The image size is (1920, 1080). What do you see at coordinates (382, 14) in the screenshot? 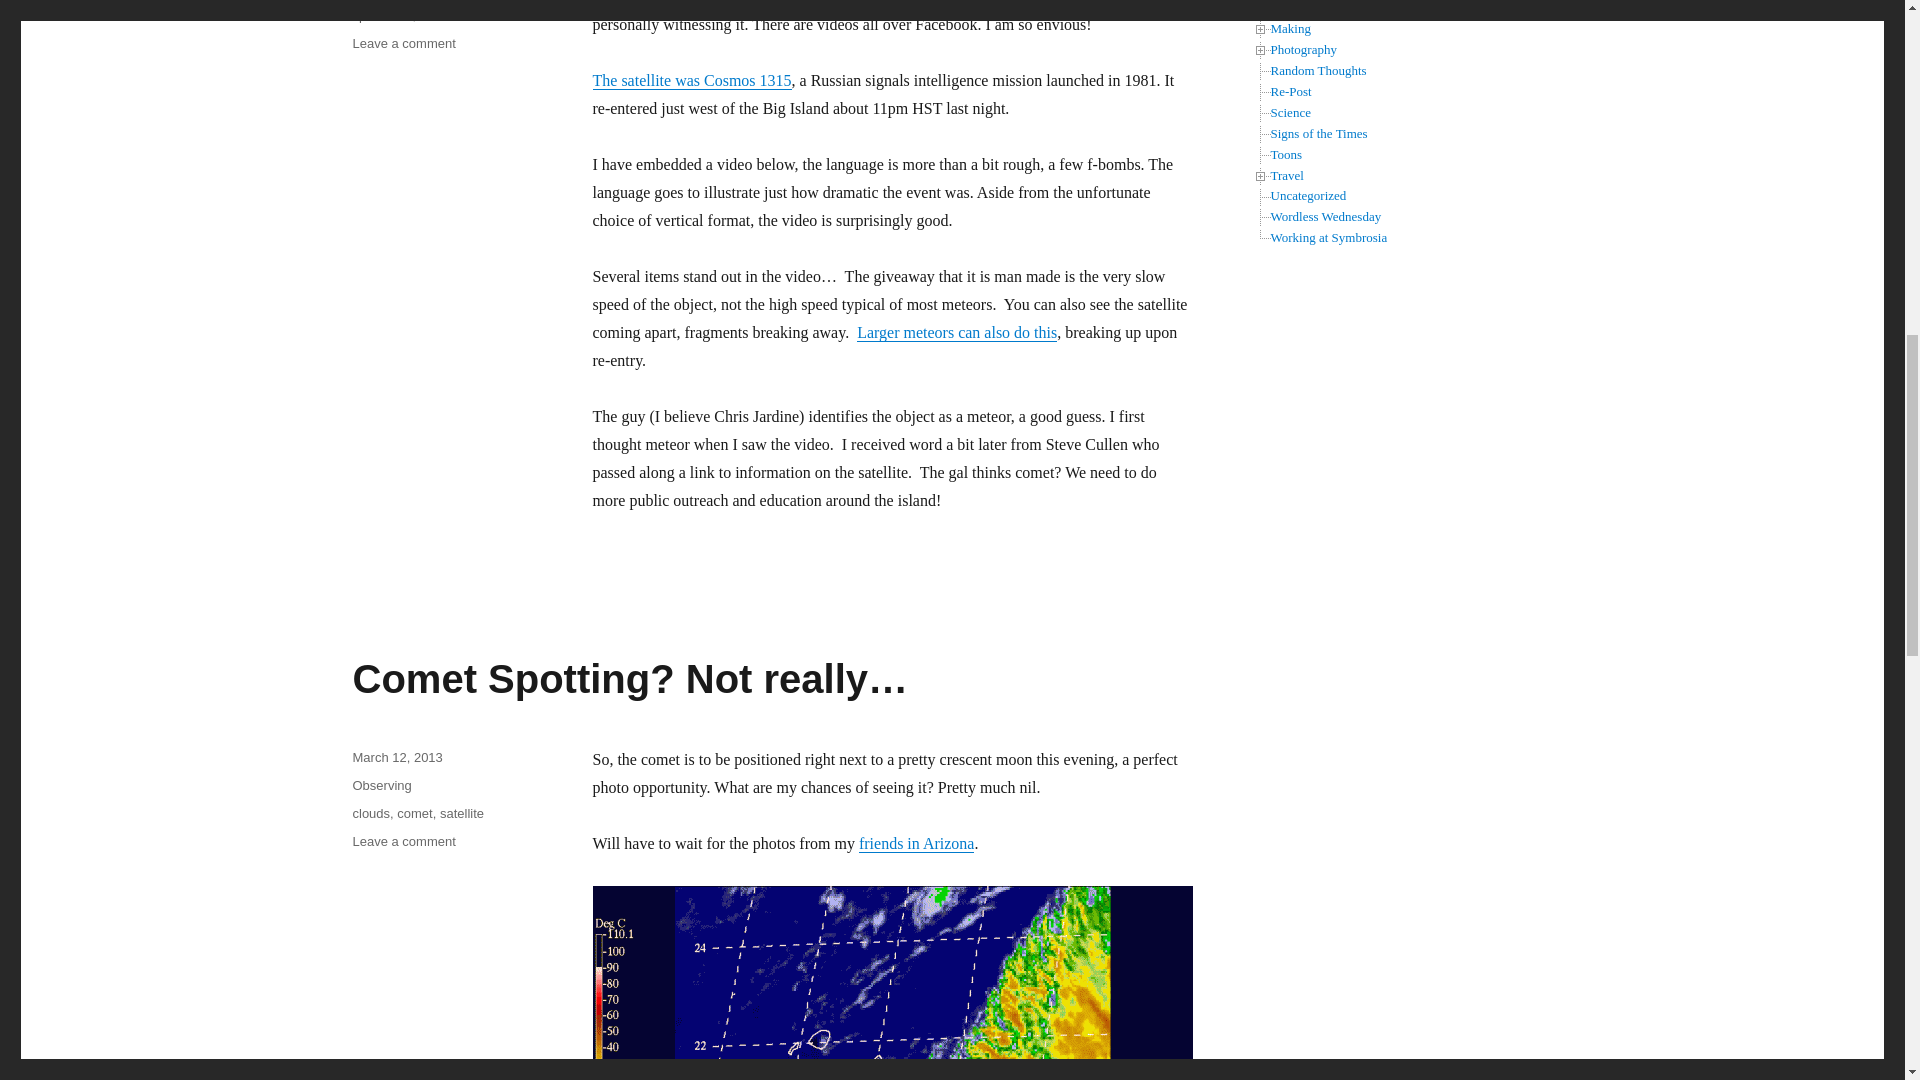
I see `spacecraft` at bounding box center [382, 14].